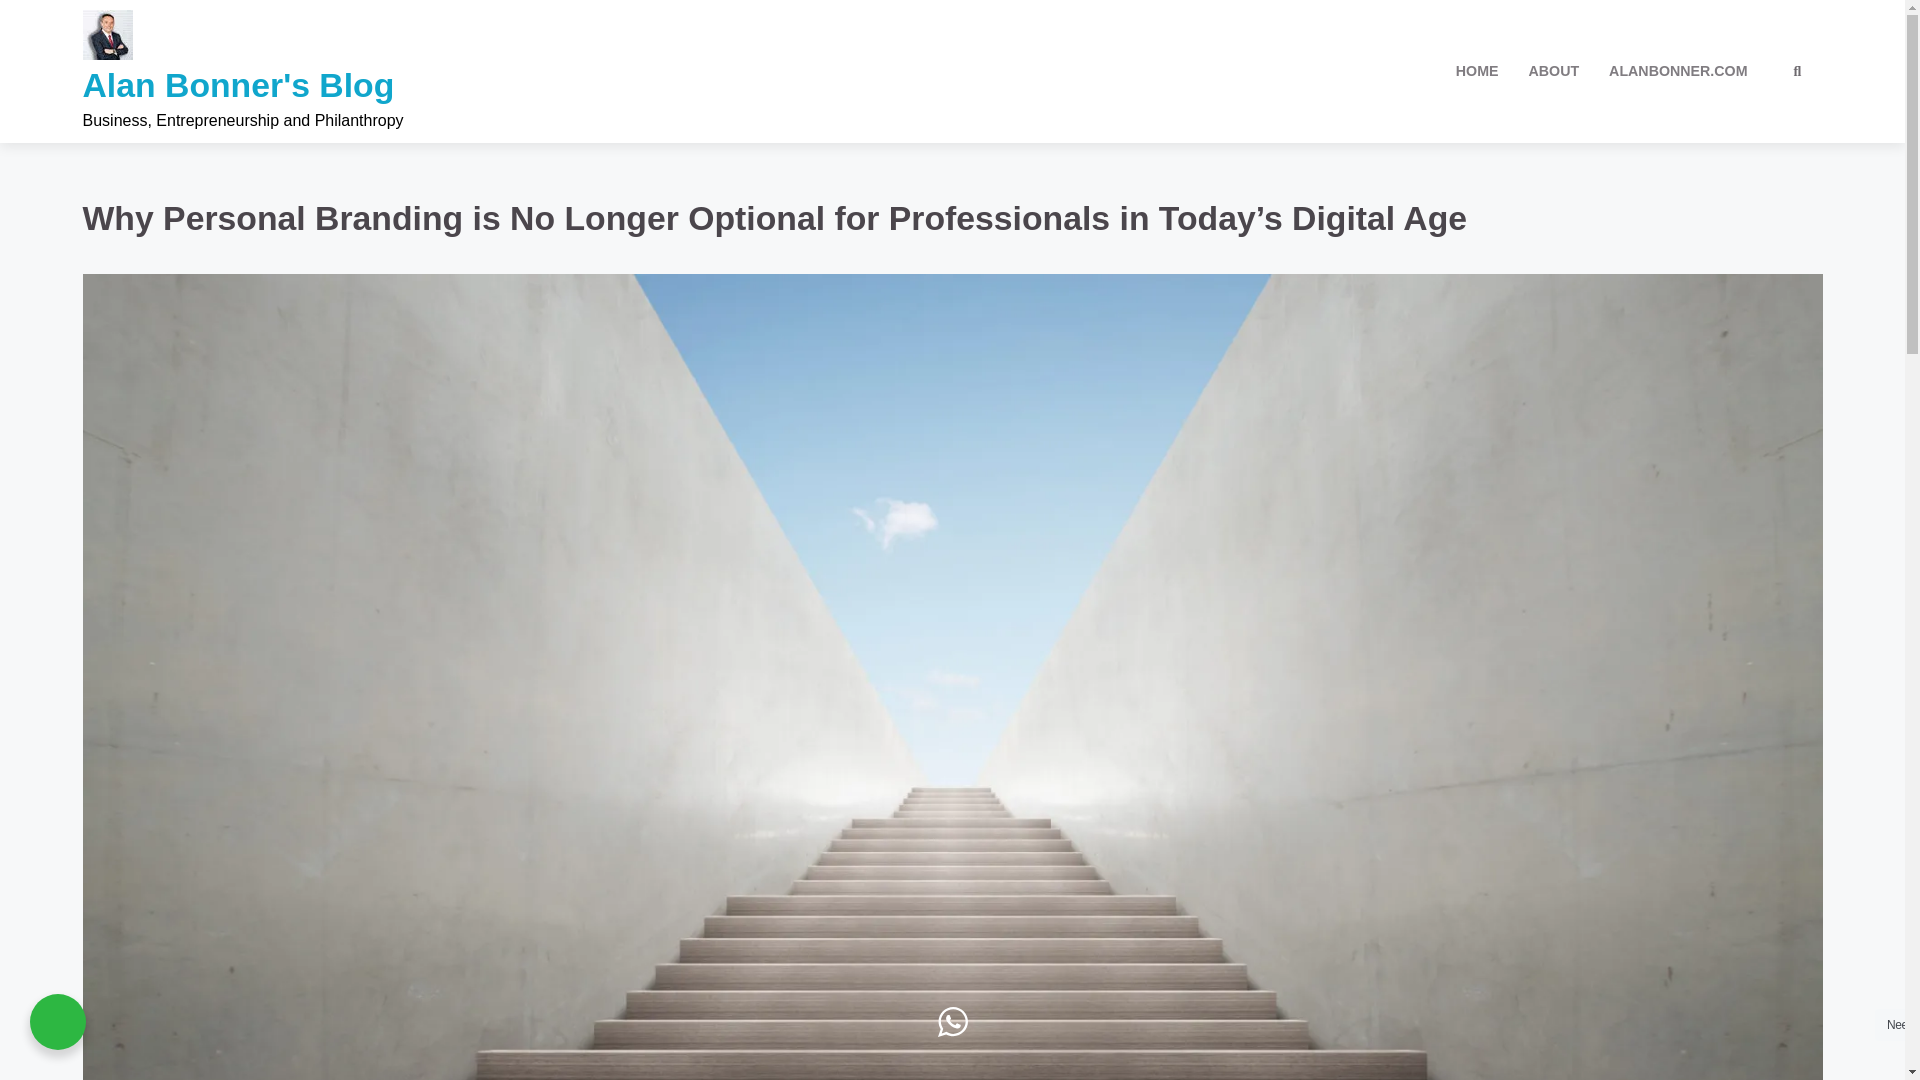  What do you see at coordinates (1678, 72) in the screenshot?
I see `ALANBONNER.COM` at bounding box center [1678, 72].